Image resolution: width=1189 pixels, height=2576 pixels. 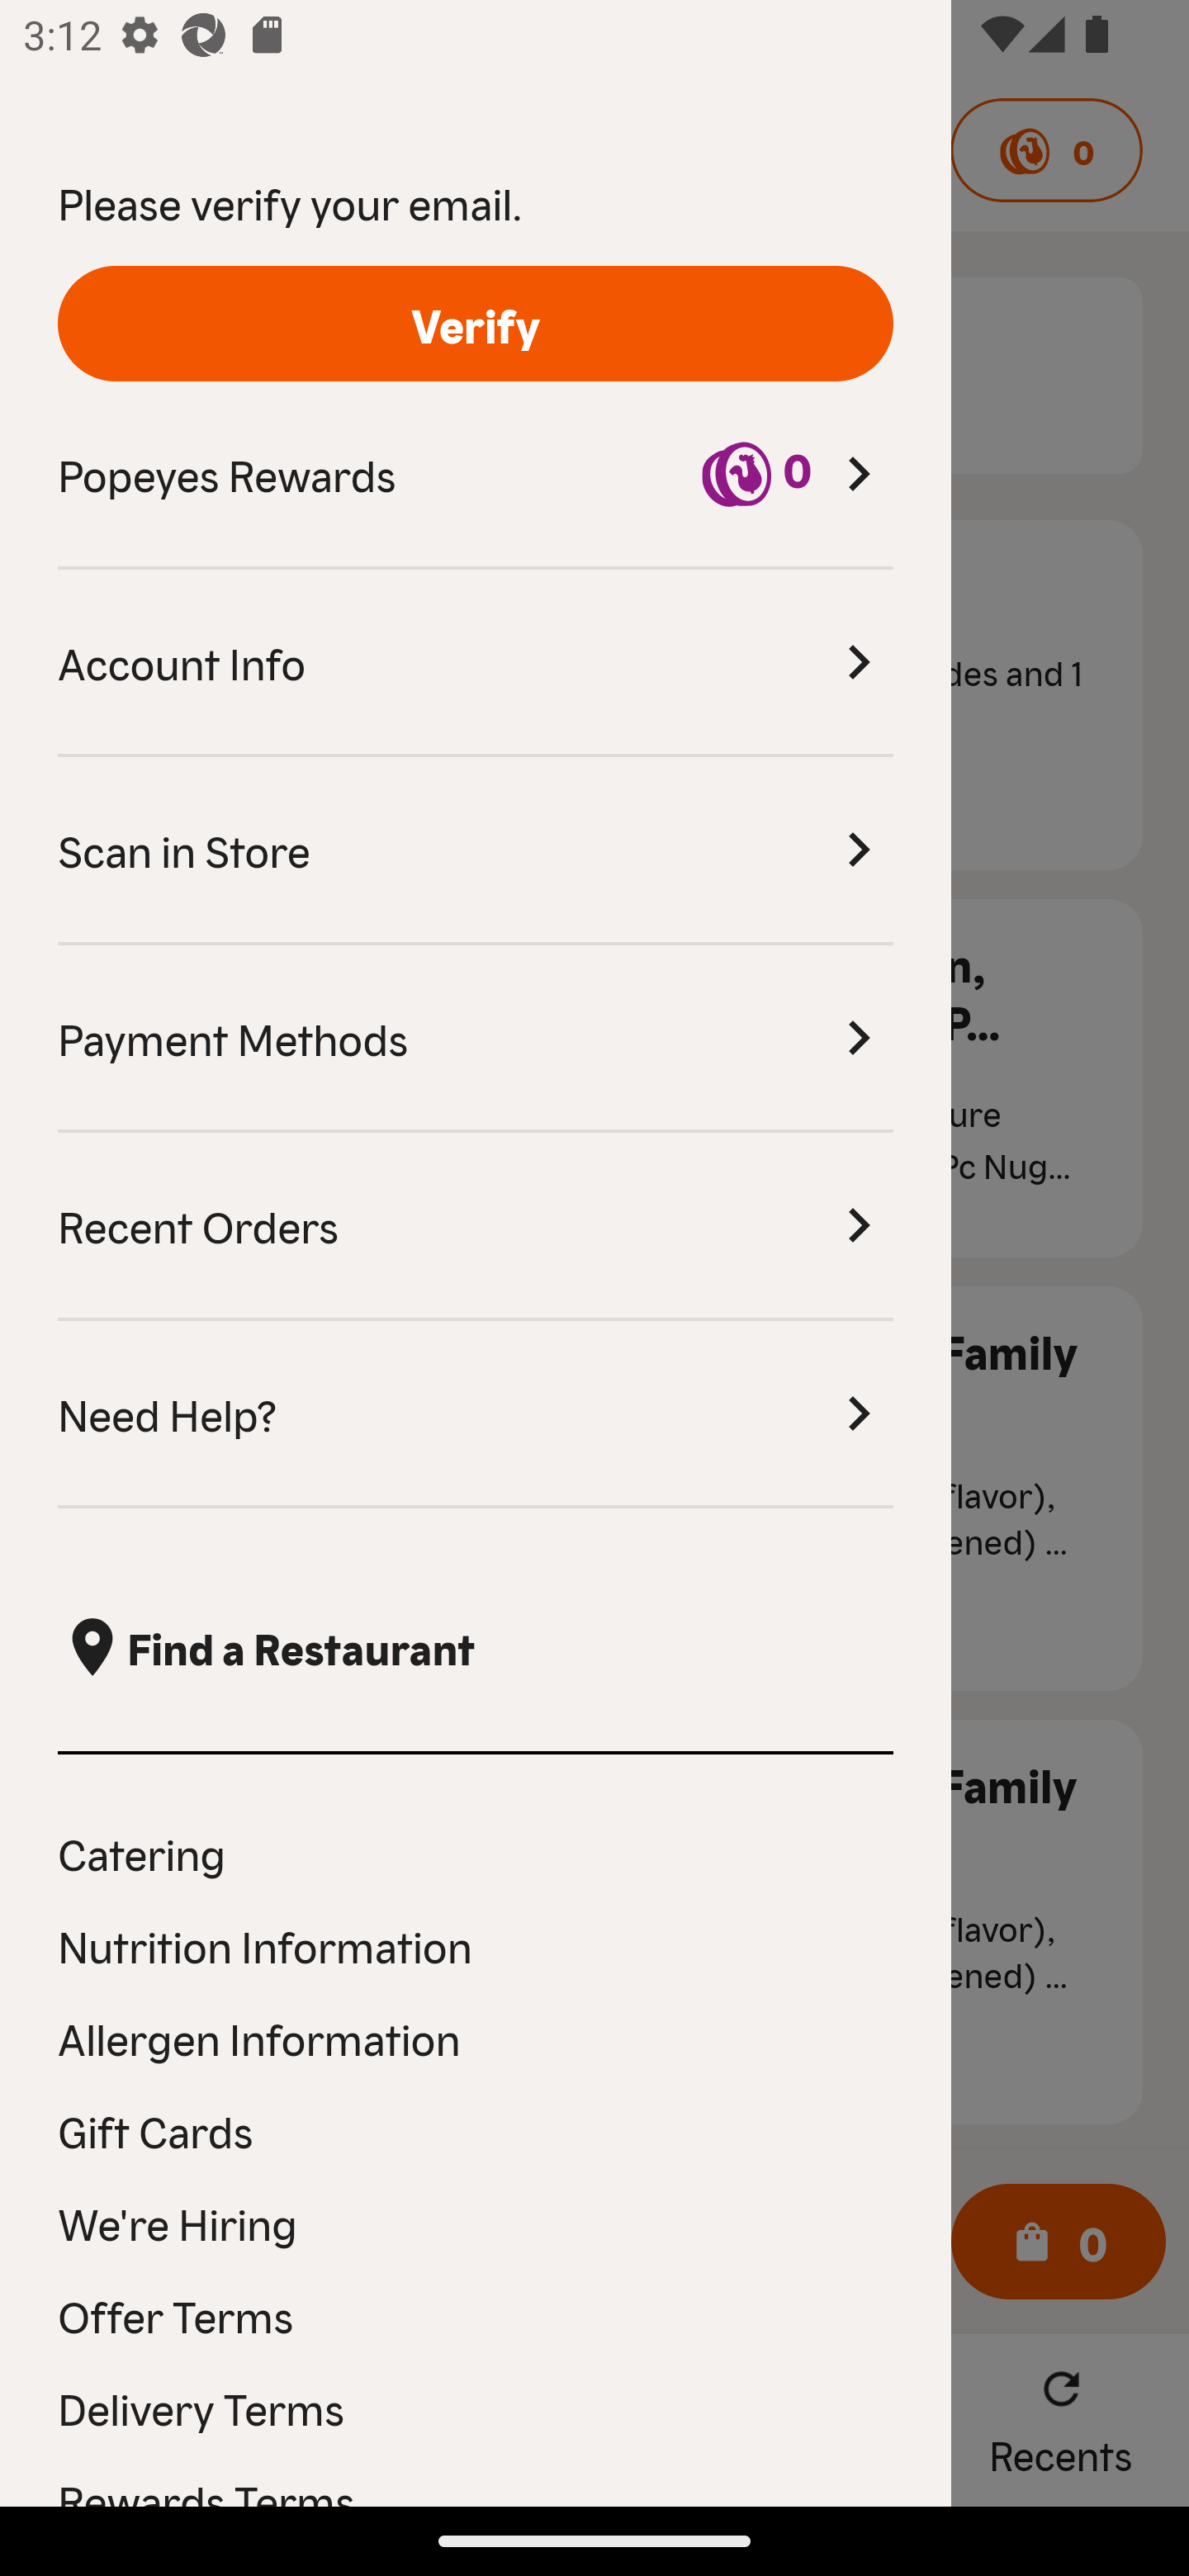 What do you see at coordinates (476, 2130) in the screenshot?
I see `Gift Cards` at bounding box center [476, 2130].